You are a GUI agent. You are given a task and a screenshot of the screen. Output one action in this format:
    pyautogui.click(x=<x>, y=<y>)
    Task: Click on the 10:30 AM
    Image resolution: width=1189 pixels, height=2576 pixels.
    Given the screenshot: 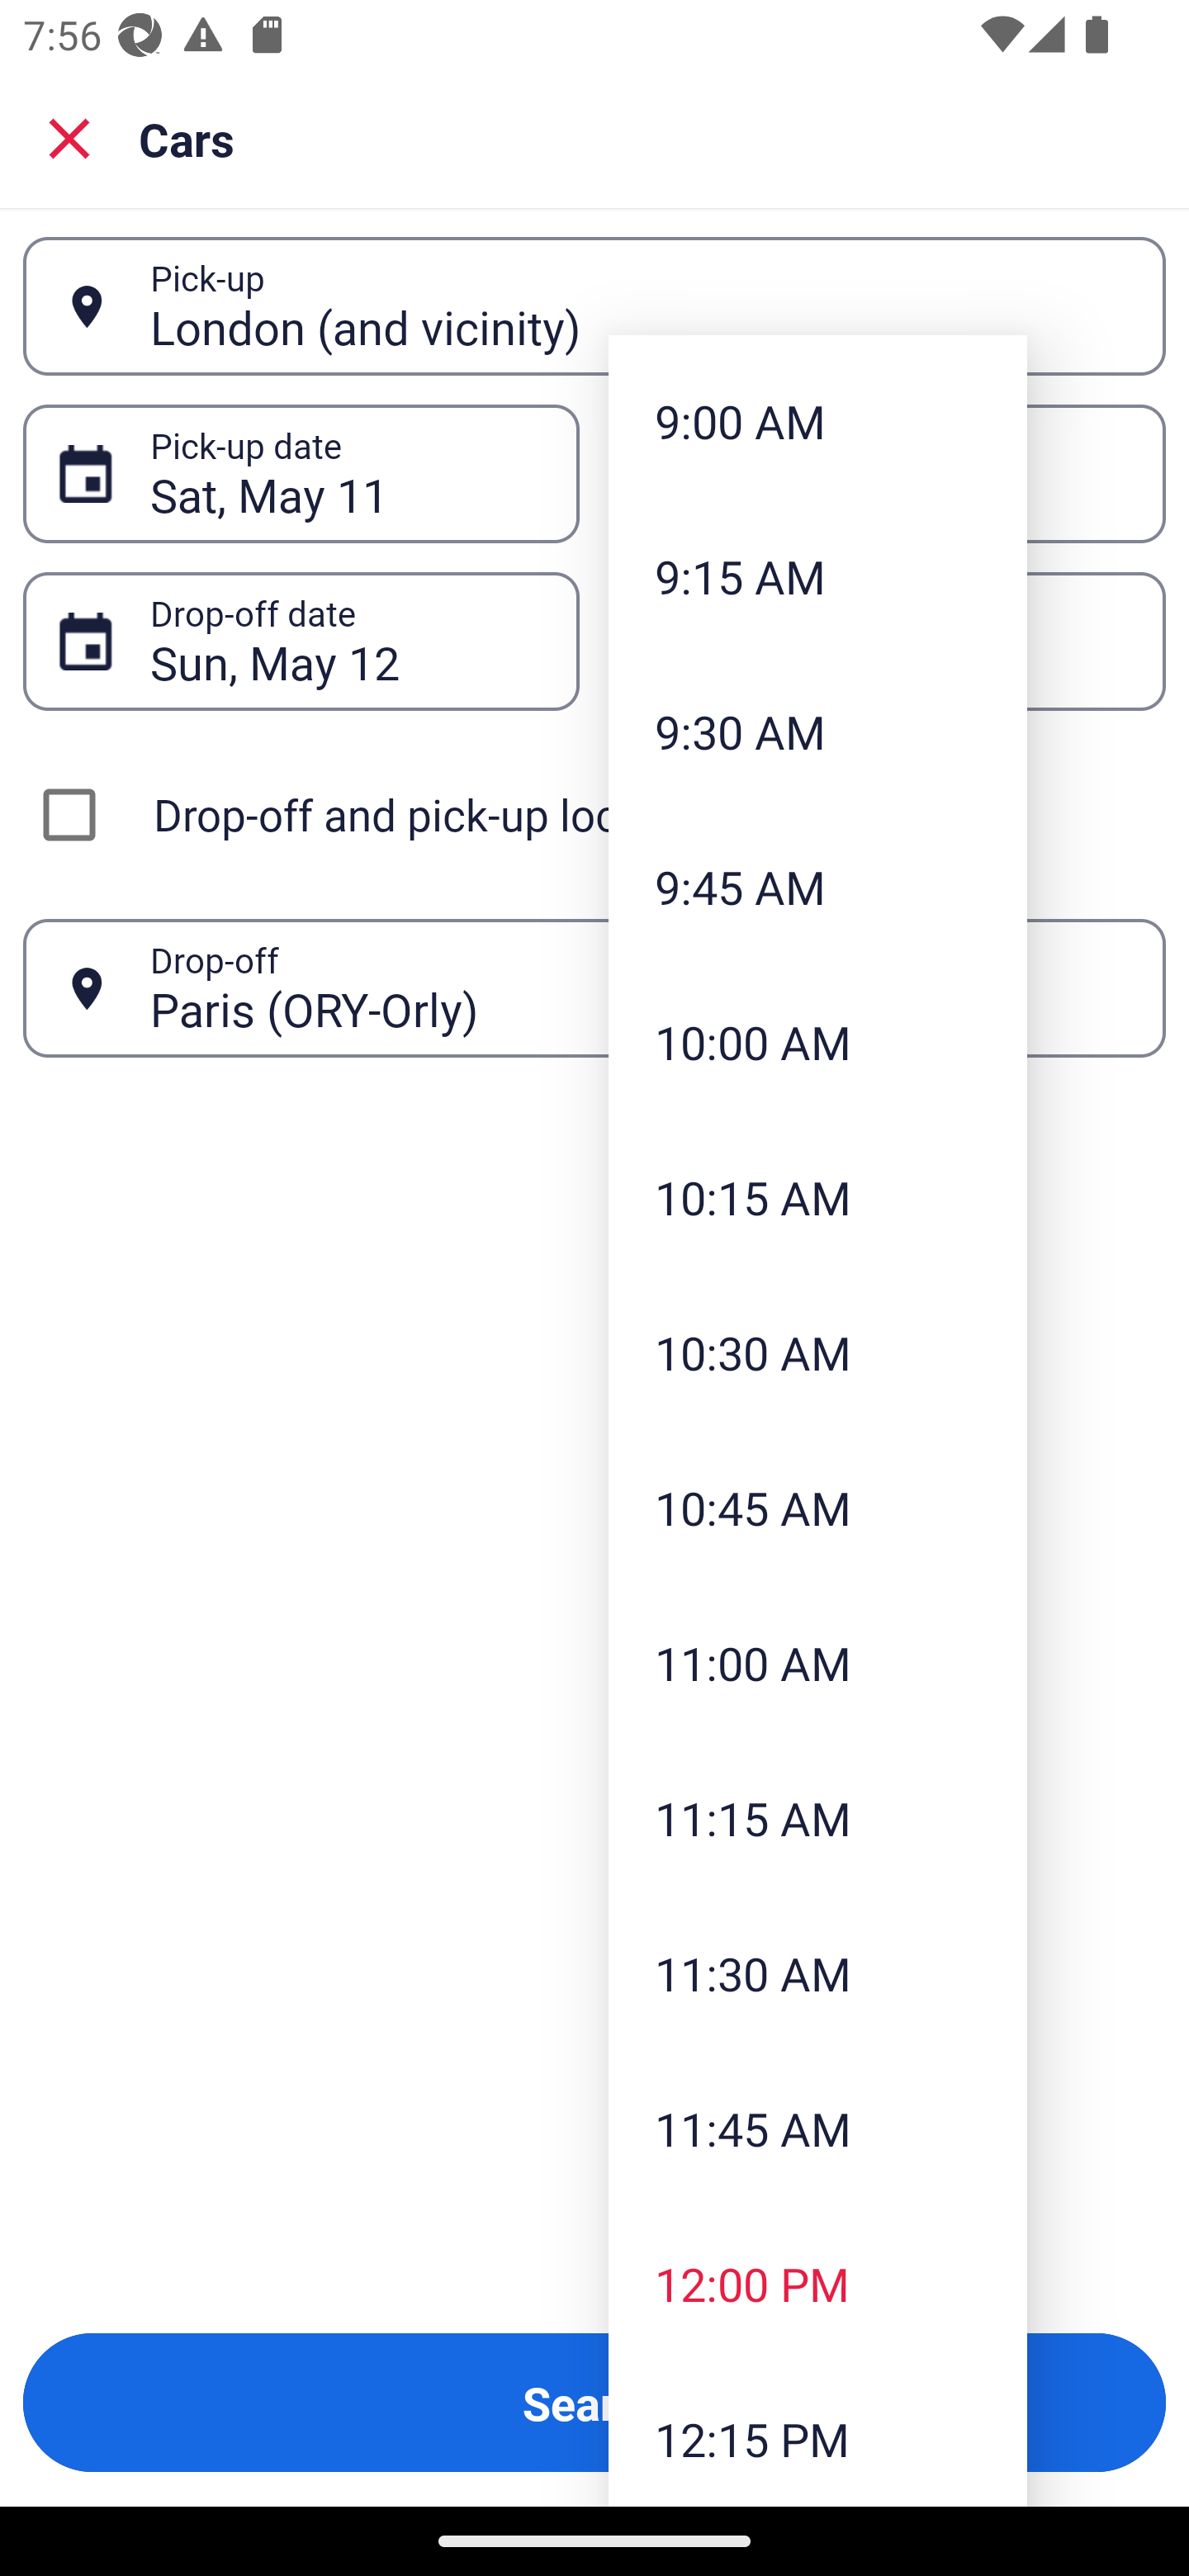 What is the action you would take?
    pyautogui.click(x=817, y=1352)
    